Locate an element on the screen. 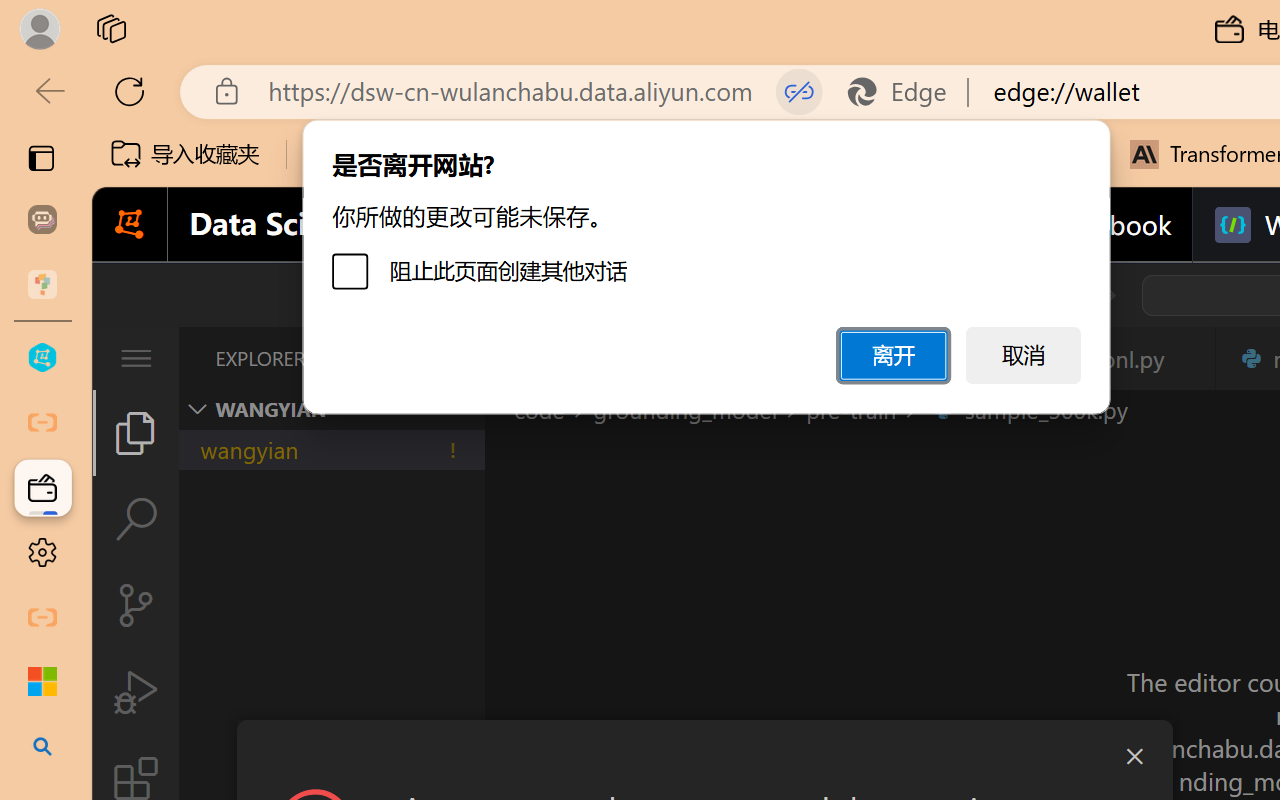  wangyian_dsw - DSW is located at coordinates (42, 358).